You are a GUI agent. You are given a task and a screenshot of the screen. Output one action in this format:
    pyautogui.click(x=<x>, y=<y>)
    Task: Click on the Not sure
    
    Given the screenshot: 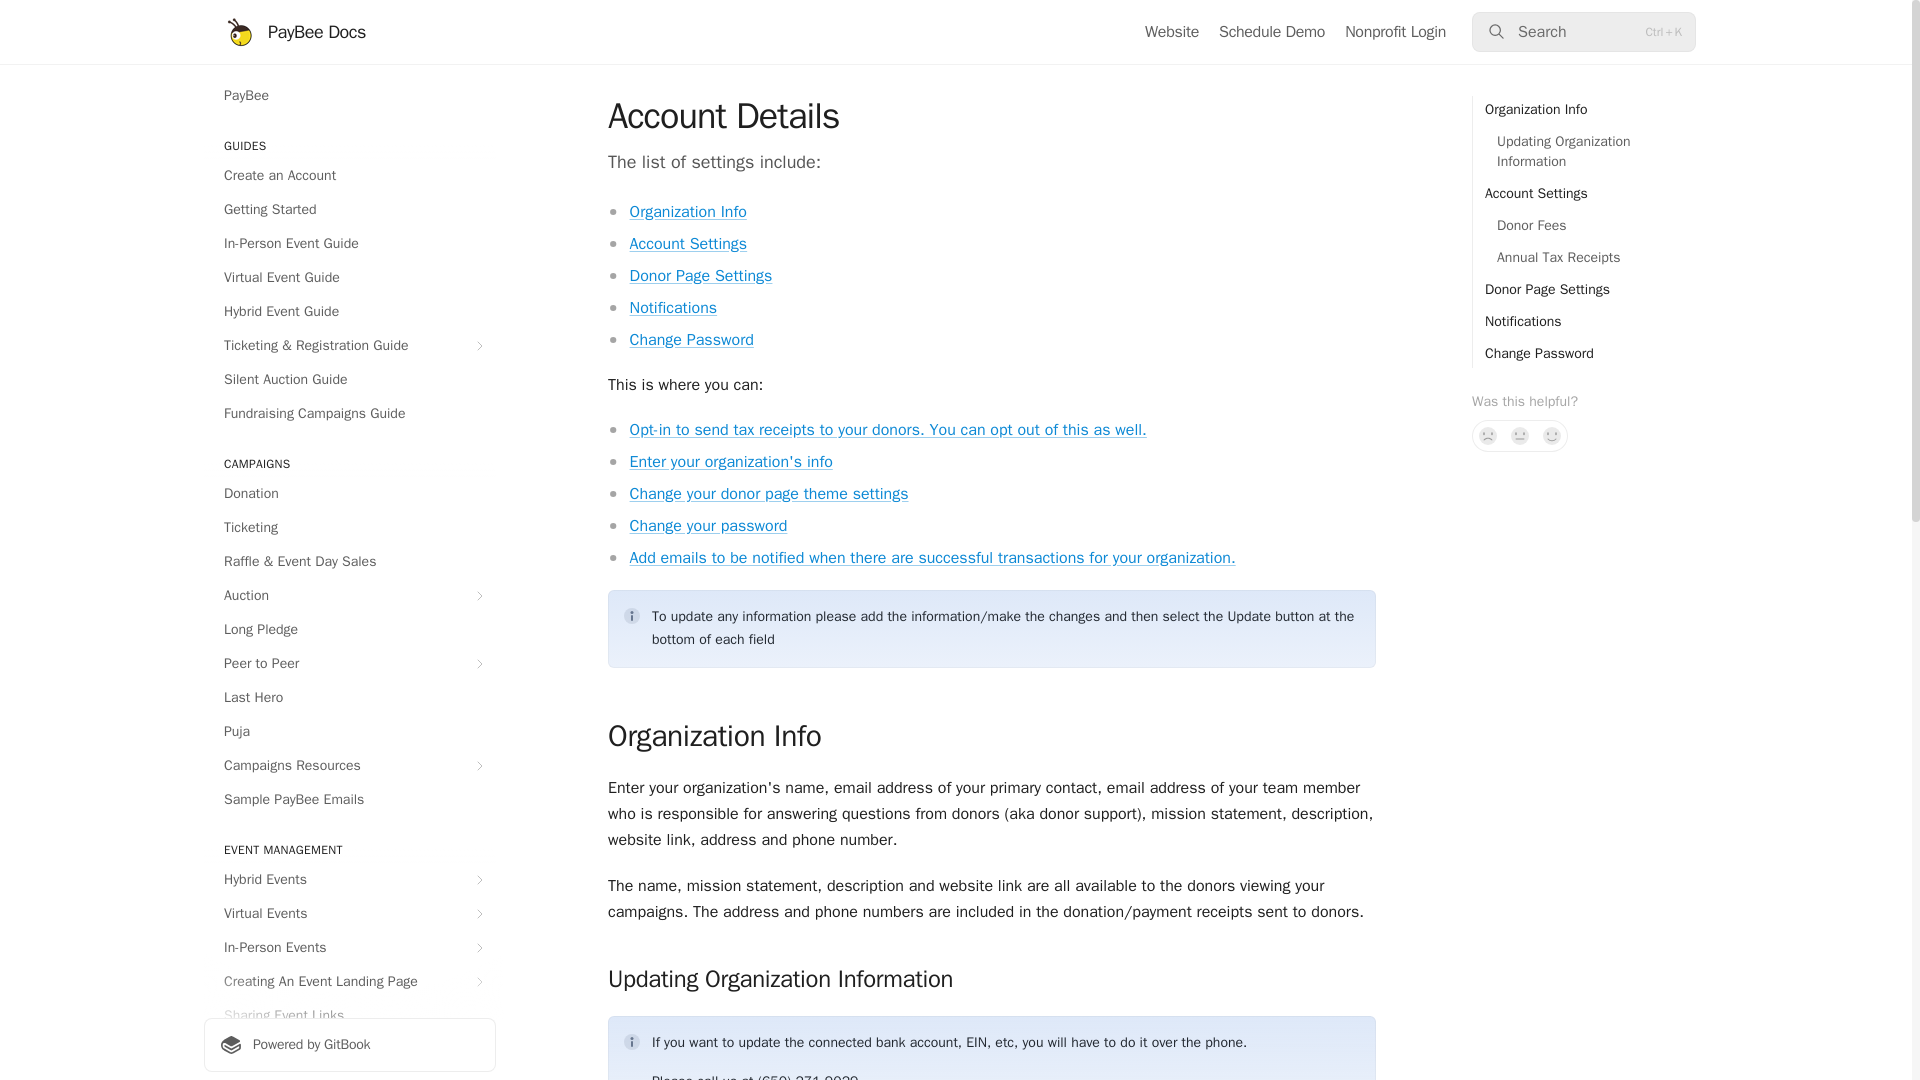 What is the action you would take?
    pyautogui.click(x=1520, y=436)
    